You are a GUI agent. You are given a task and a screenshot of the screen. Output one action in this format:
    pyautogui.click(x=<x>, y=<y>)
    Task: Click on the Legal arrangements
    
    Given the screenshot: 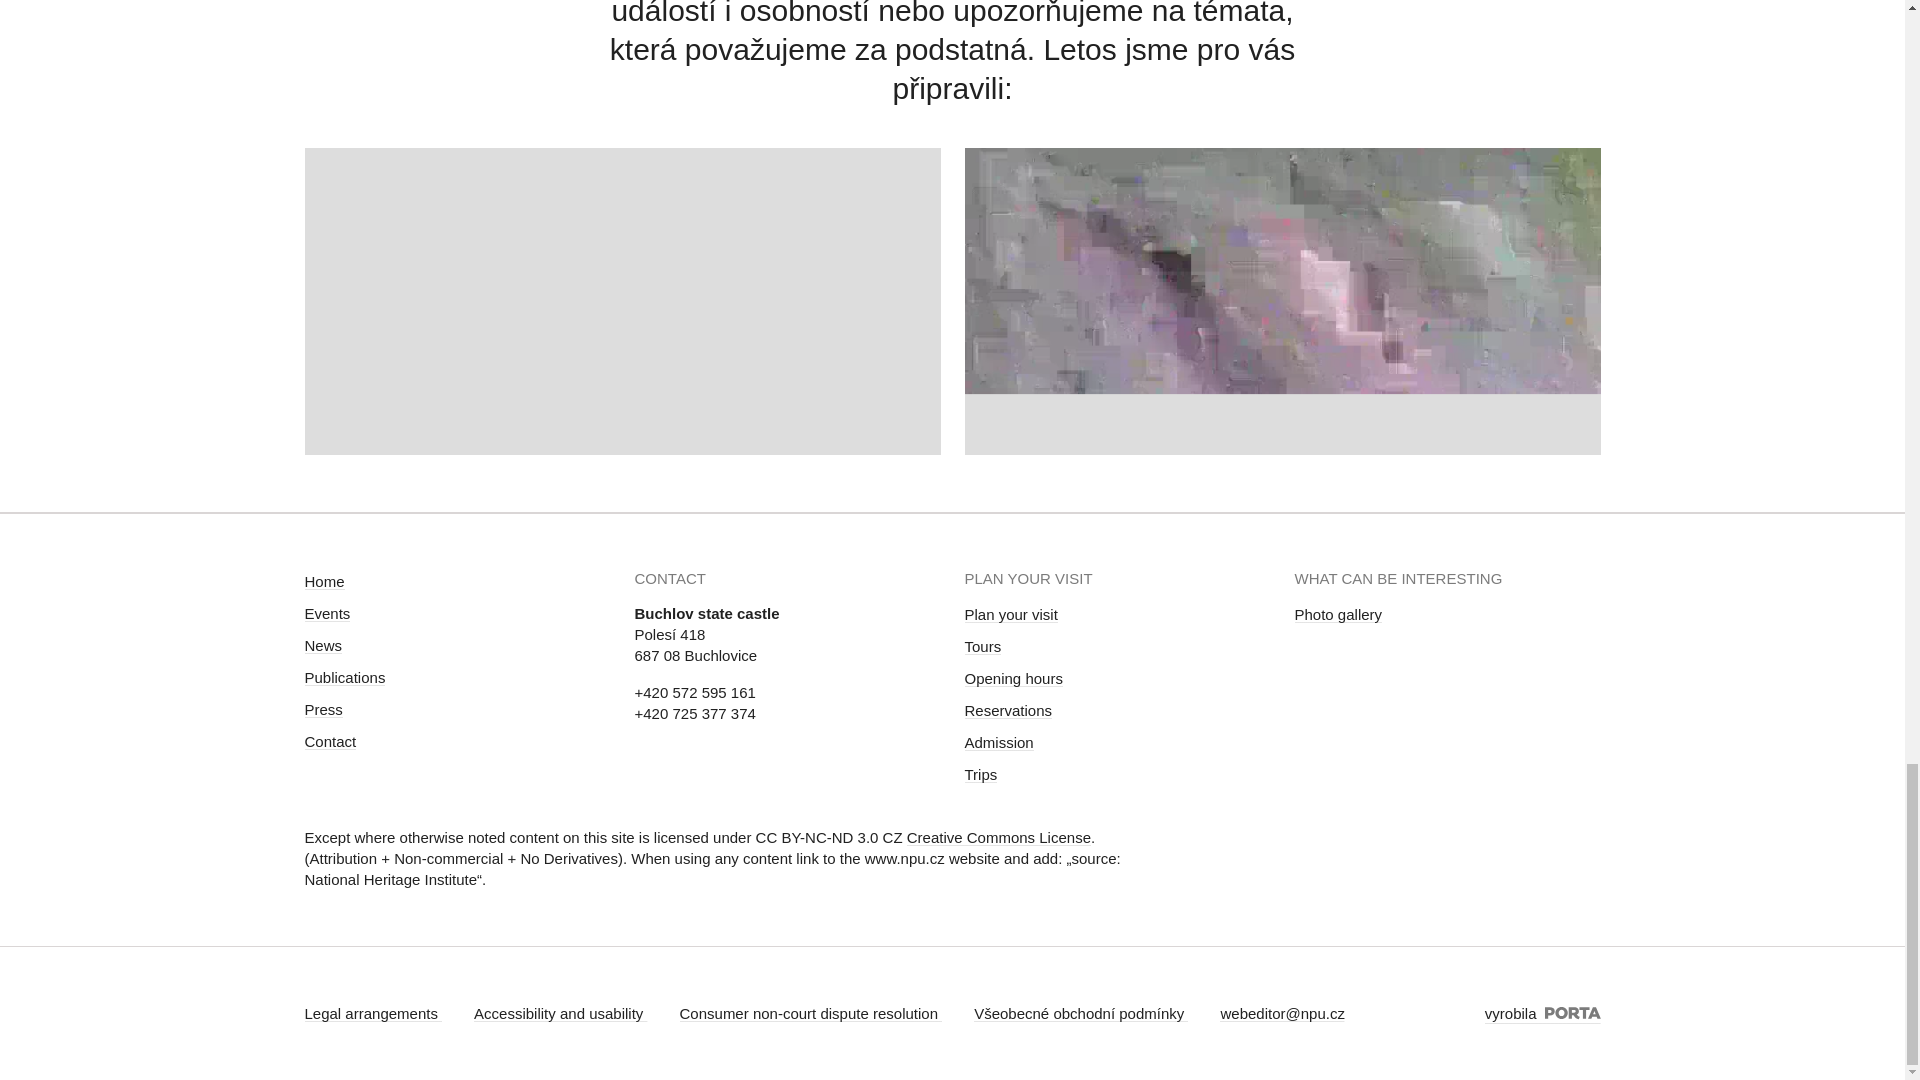 What is the action you would take?
    pyautogui.click(x=372, y=1013)
    